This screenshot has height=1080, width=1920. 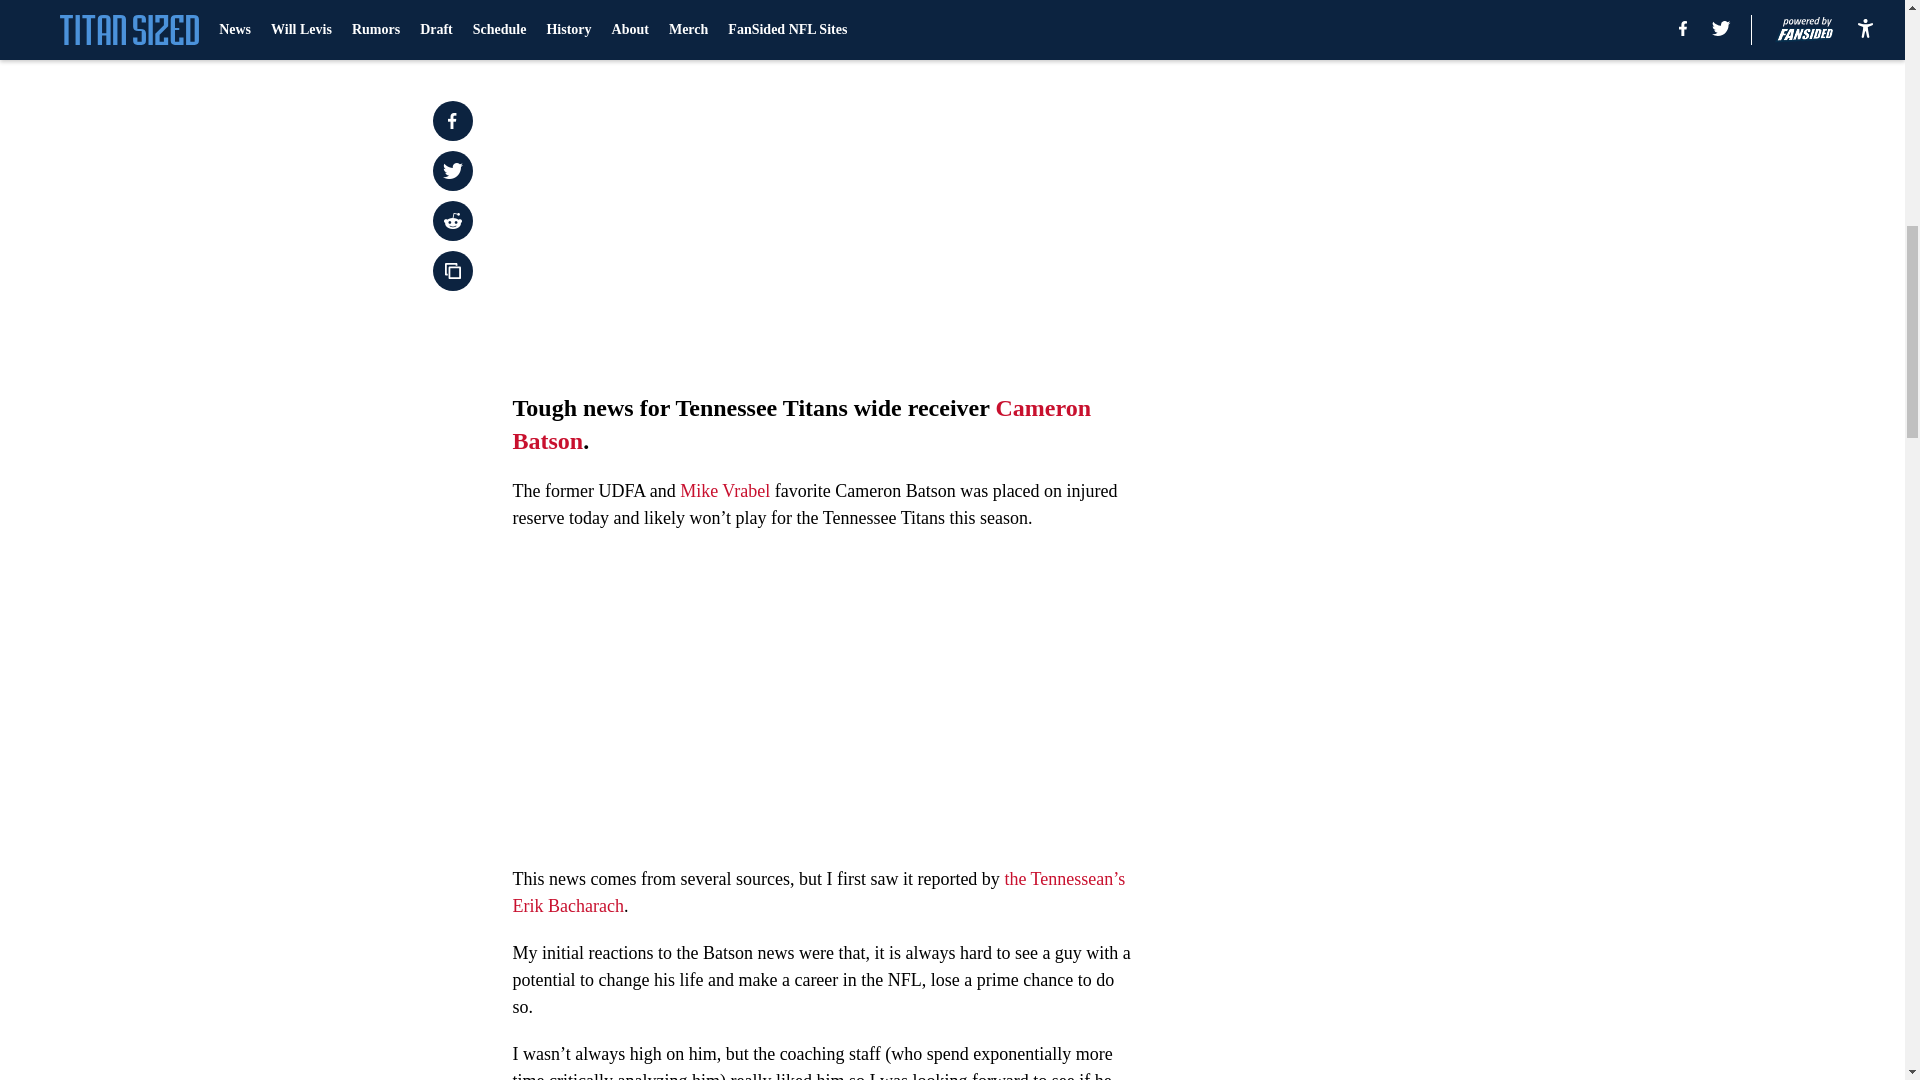 I want to click on Mike Vrabel, so click(x=724, y=490).